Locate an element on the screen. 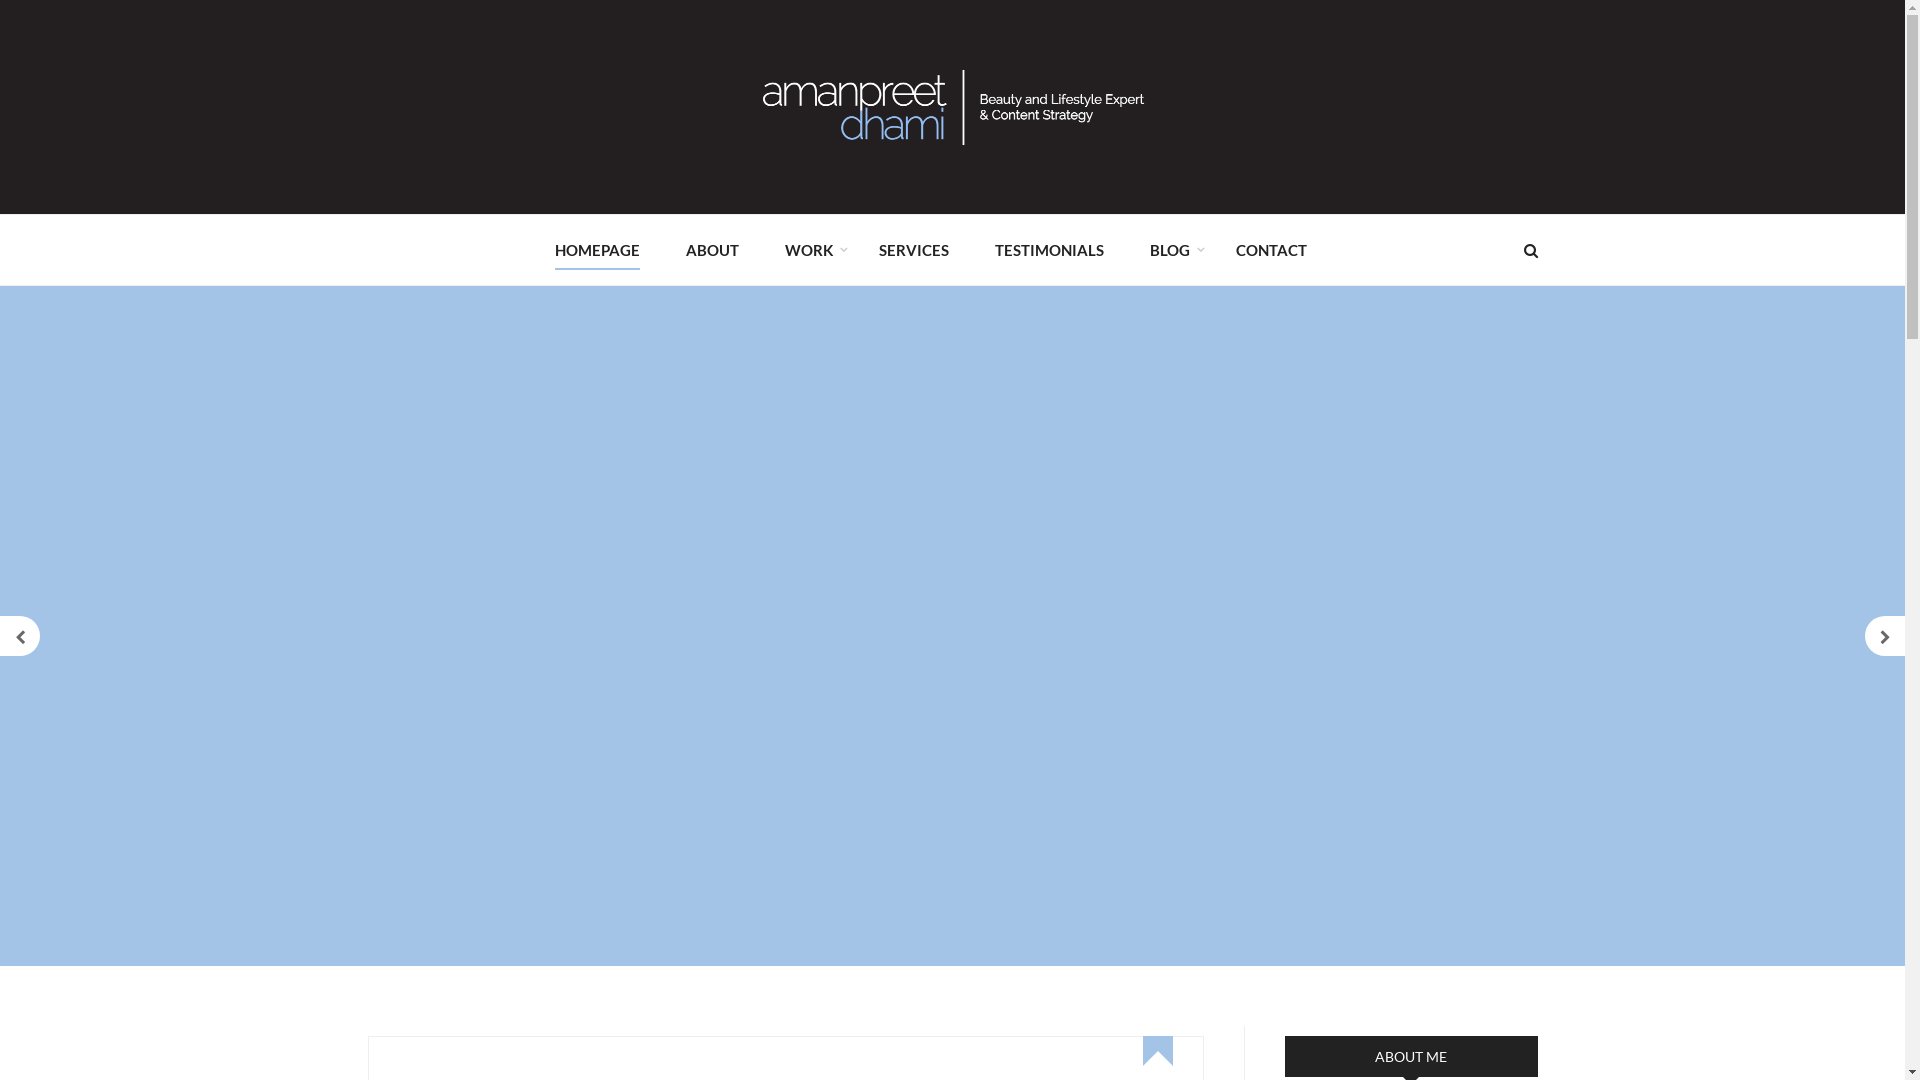  CONTACT is located at coordinates (1272, 249).